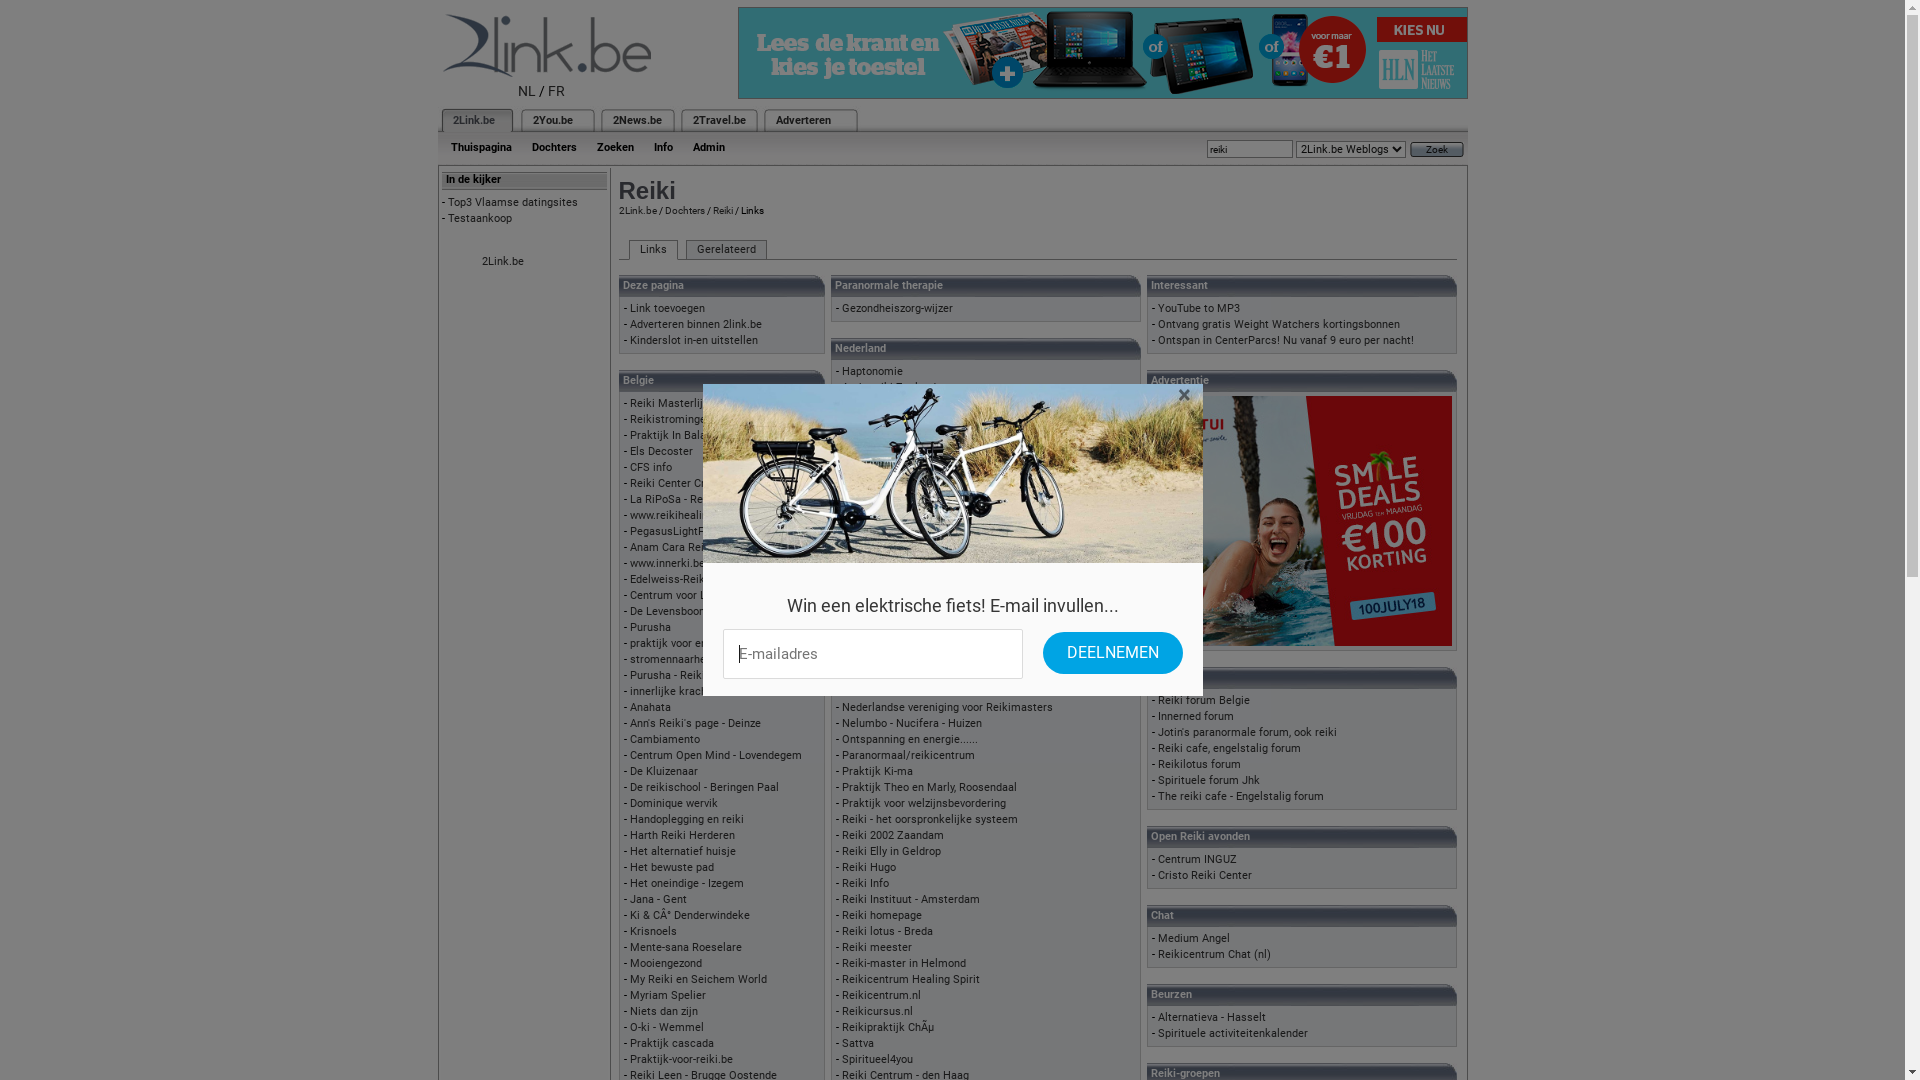  I want to click on Dochters, so click(554, 148).